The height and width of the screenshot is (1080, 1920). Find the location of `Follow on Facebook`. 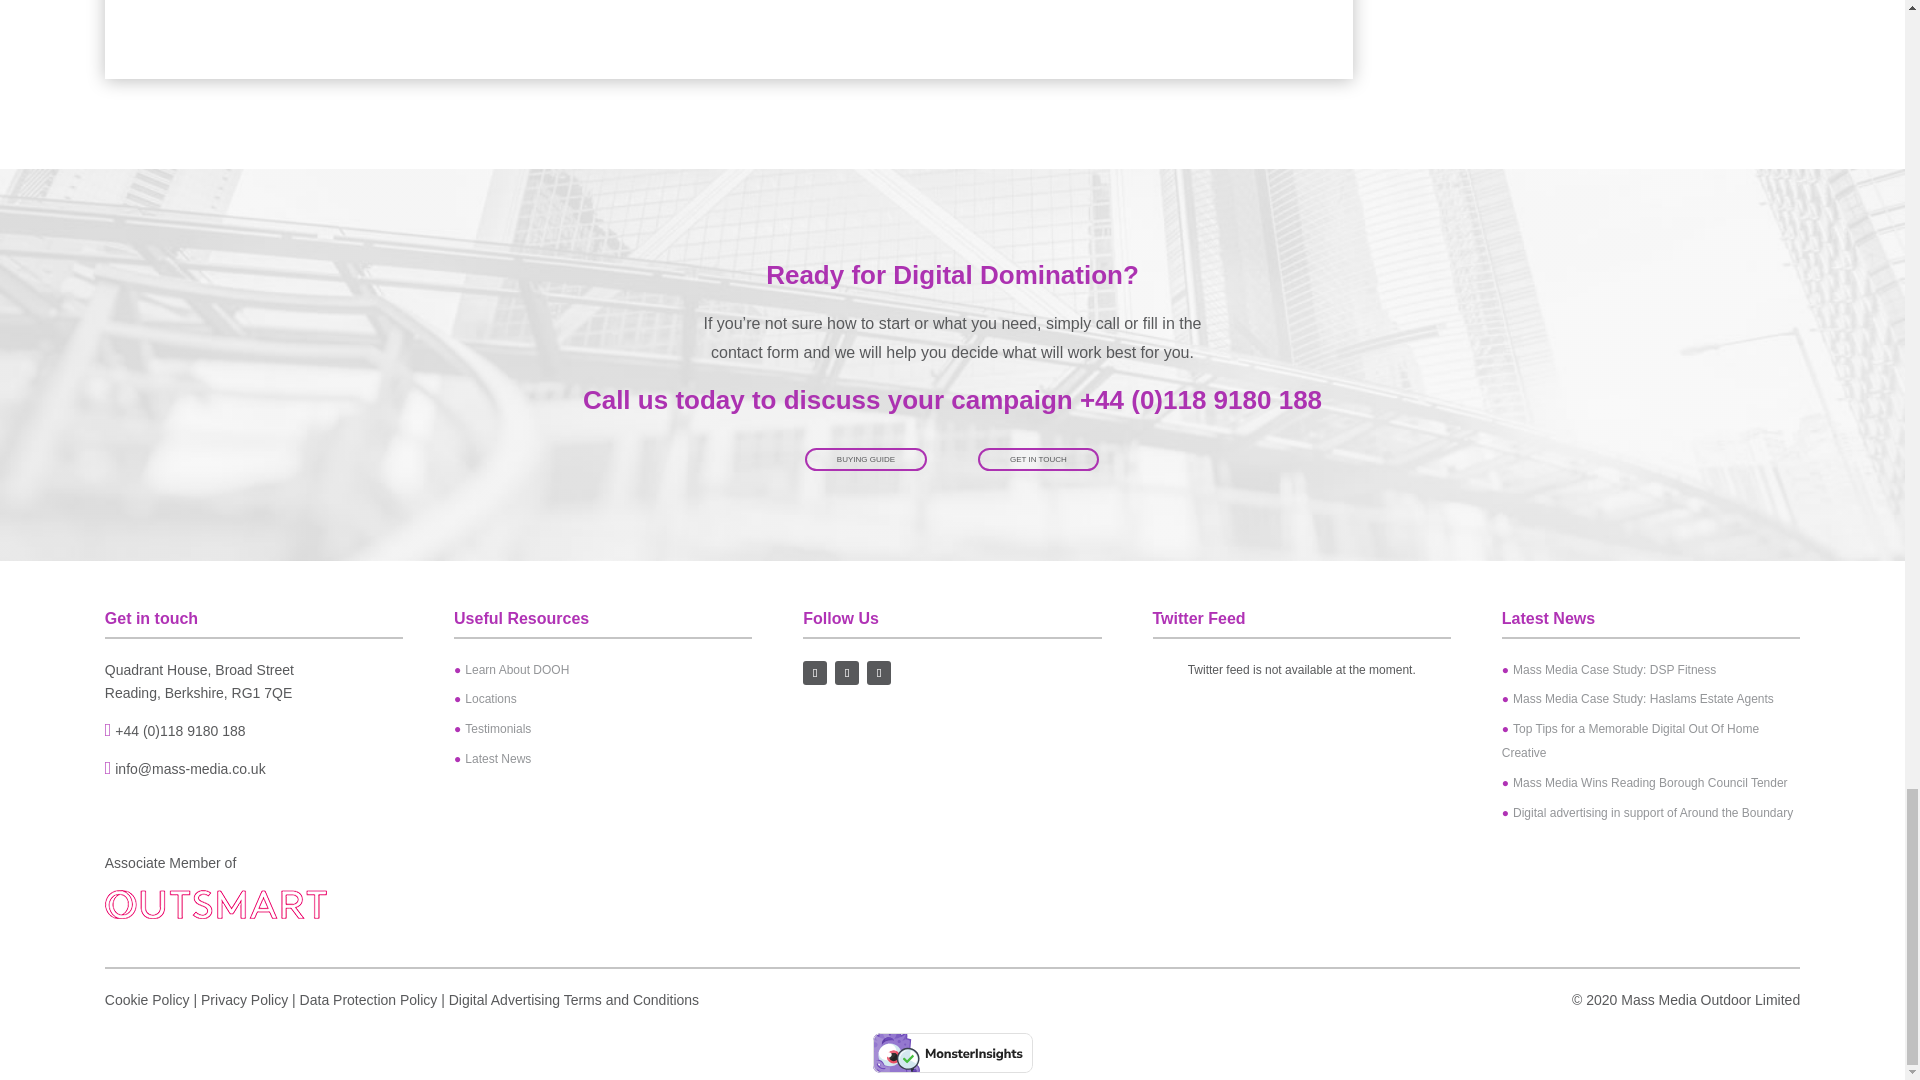

Follow on Facebook is located at coordinates (814, 672).